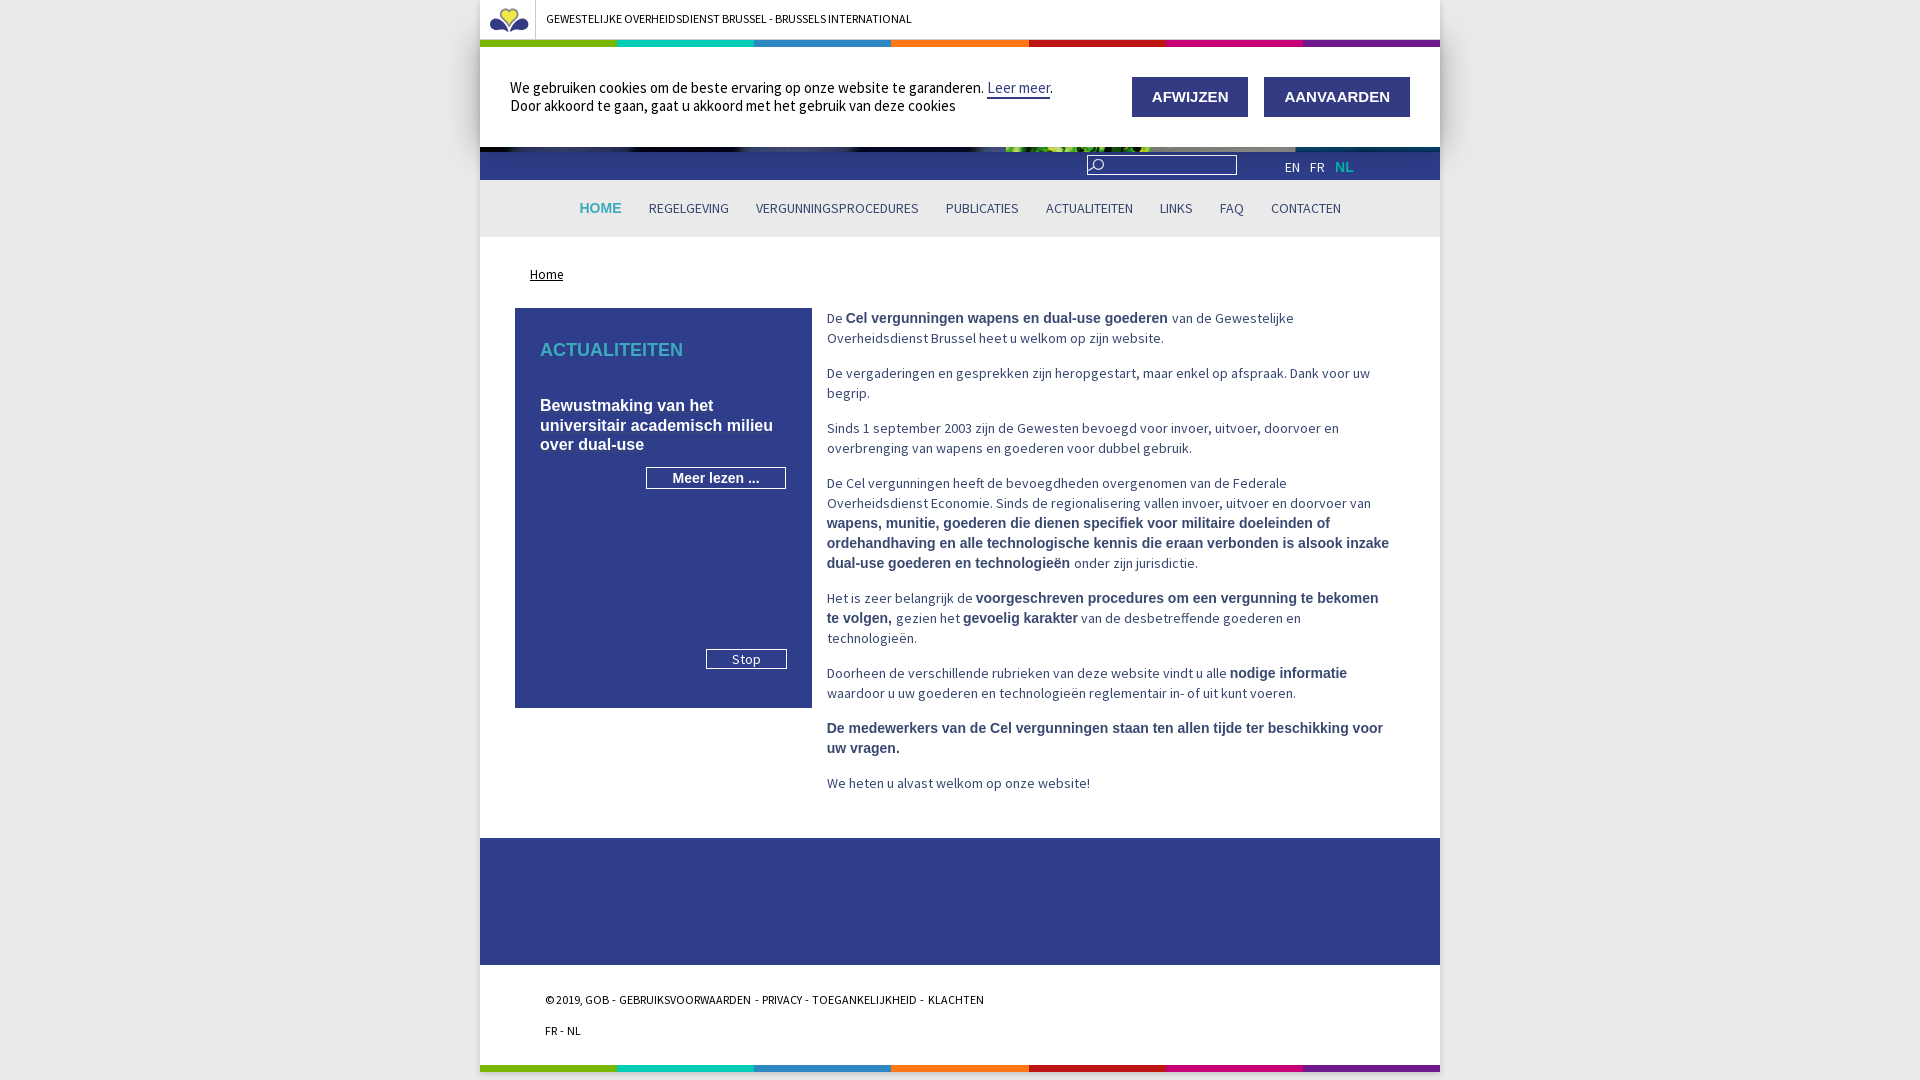  I want to click on AFWIJZEN, so click(1190, 97).